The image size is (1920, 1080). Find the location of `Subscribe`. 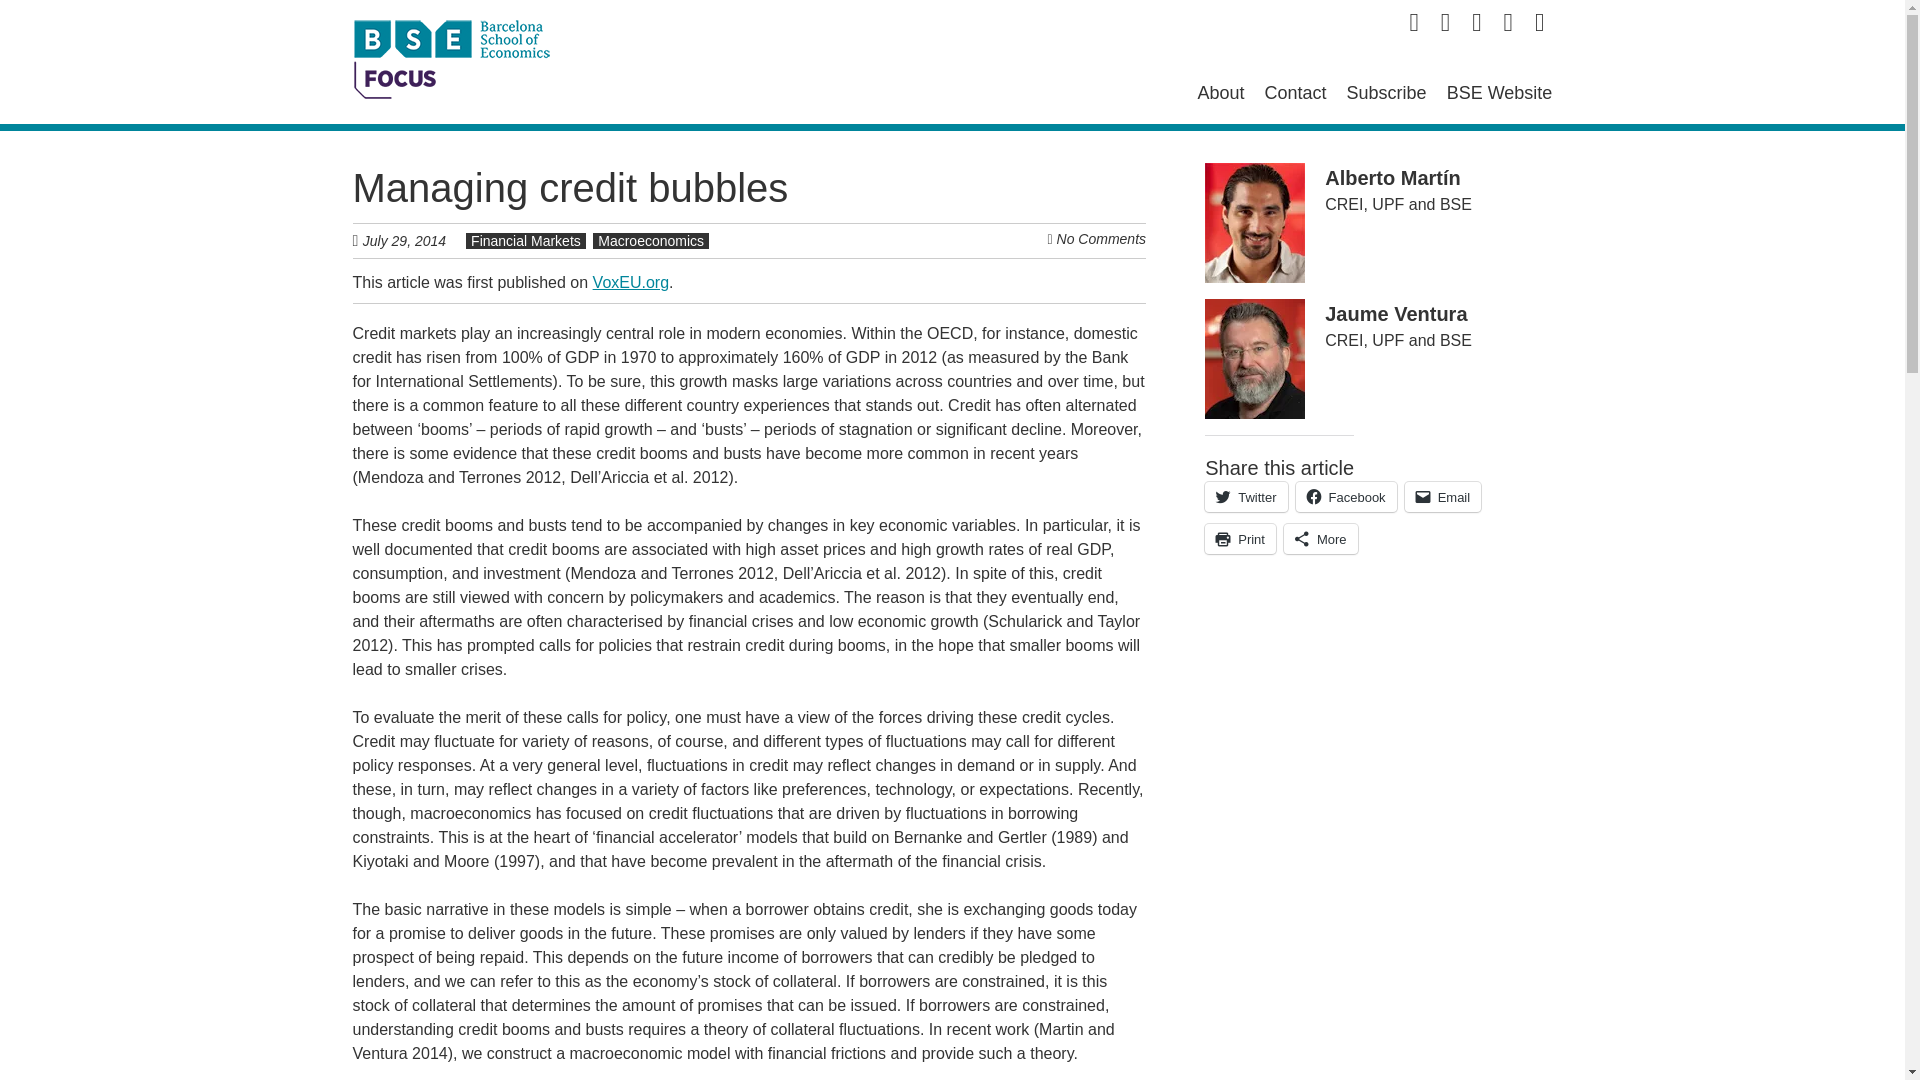

Subscribe is located at coordinates (1386, 92).